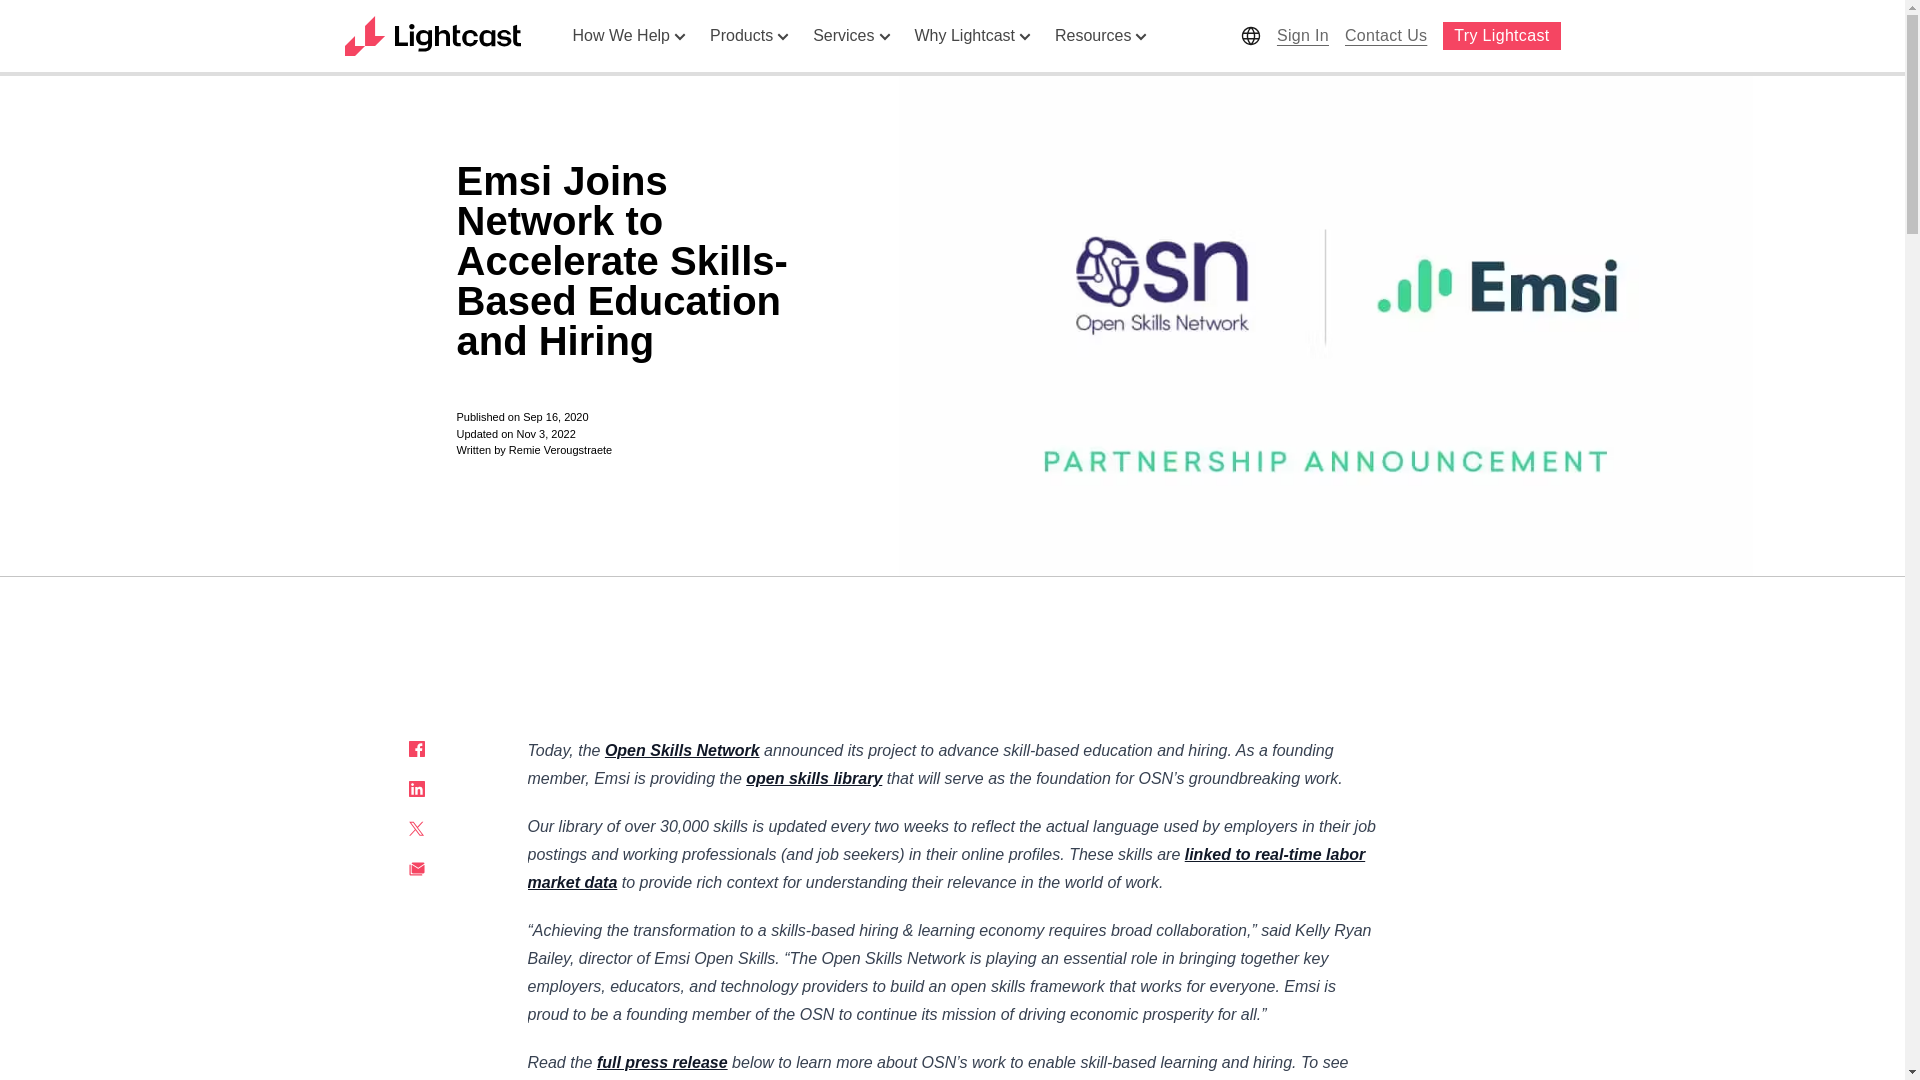 This screenshot has height=1080, width=1920. Describe the element at coordinates (1501, 35) in the screenshot. I see `Try Lightcast` at that location.